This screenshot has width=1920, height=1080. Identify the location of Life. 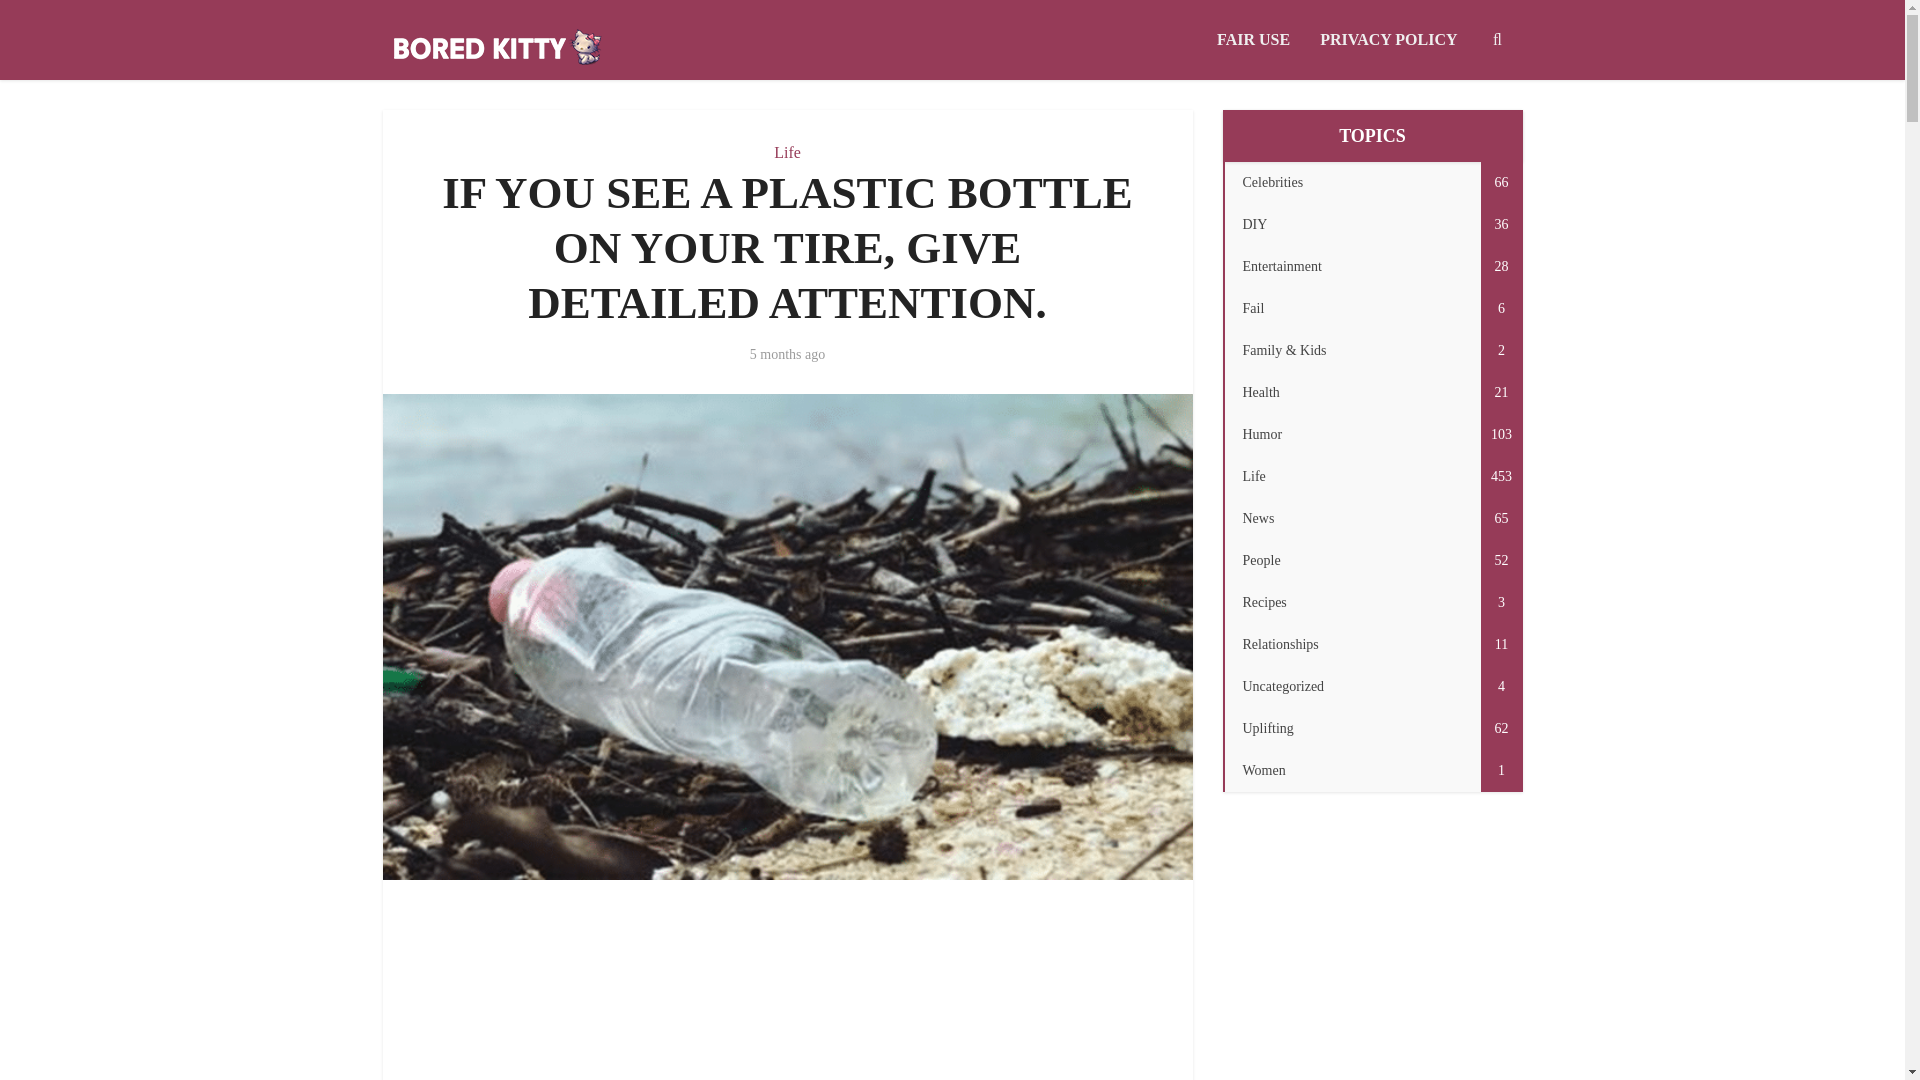
(1372, 267).